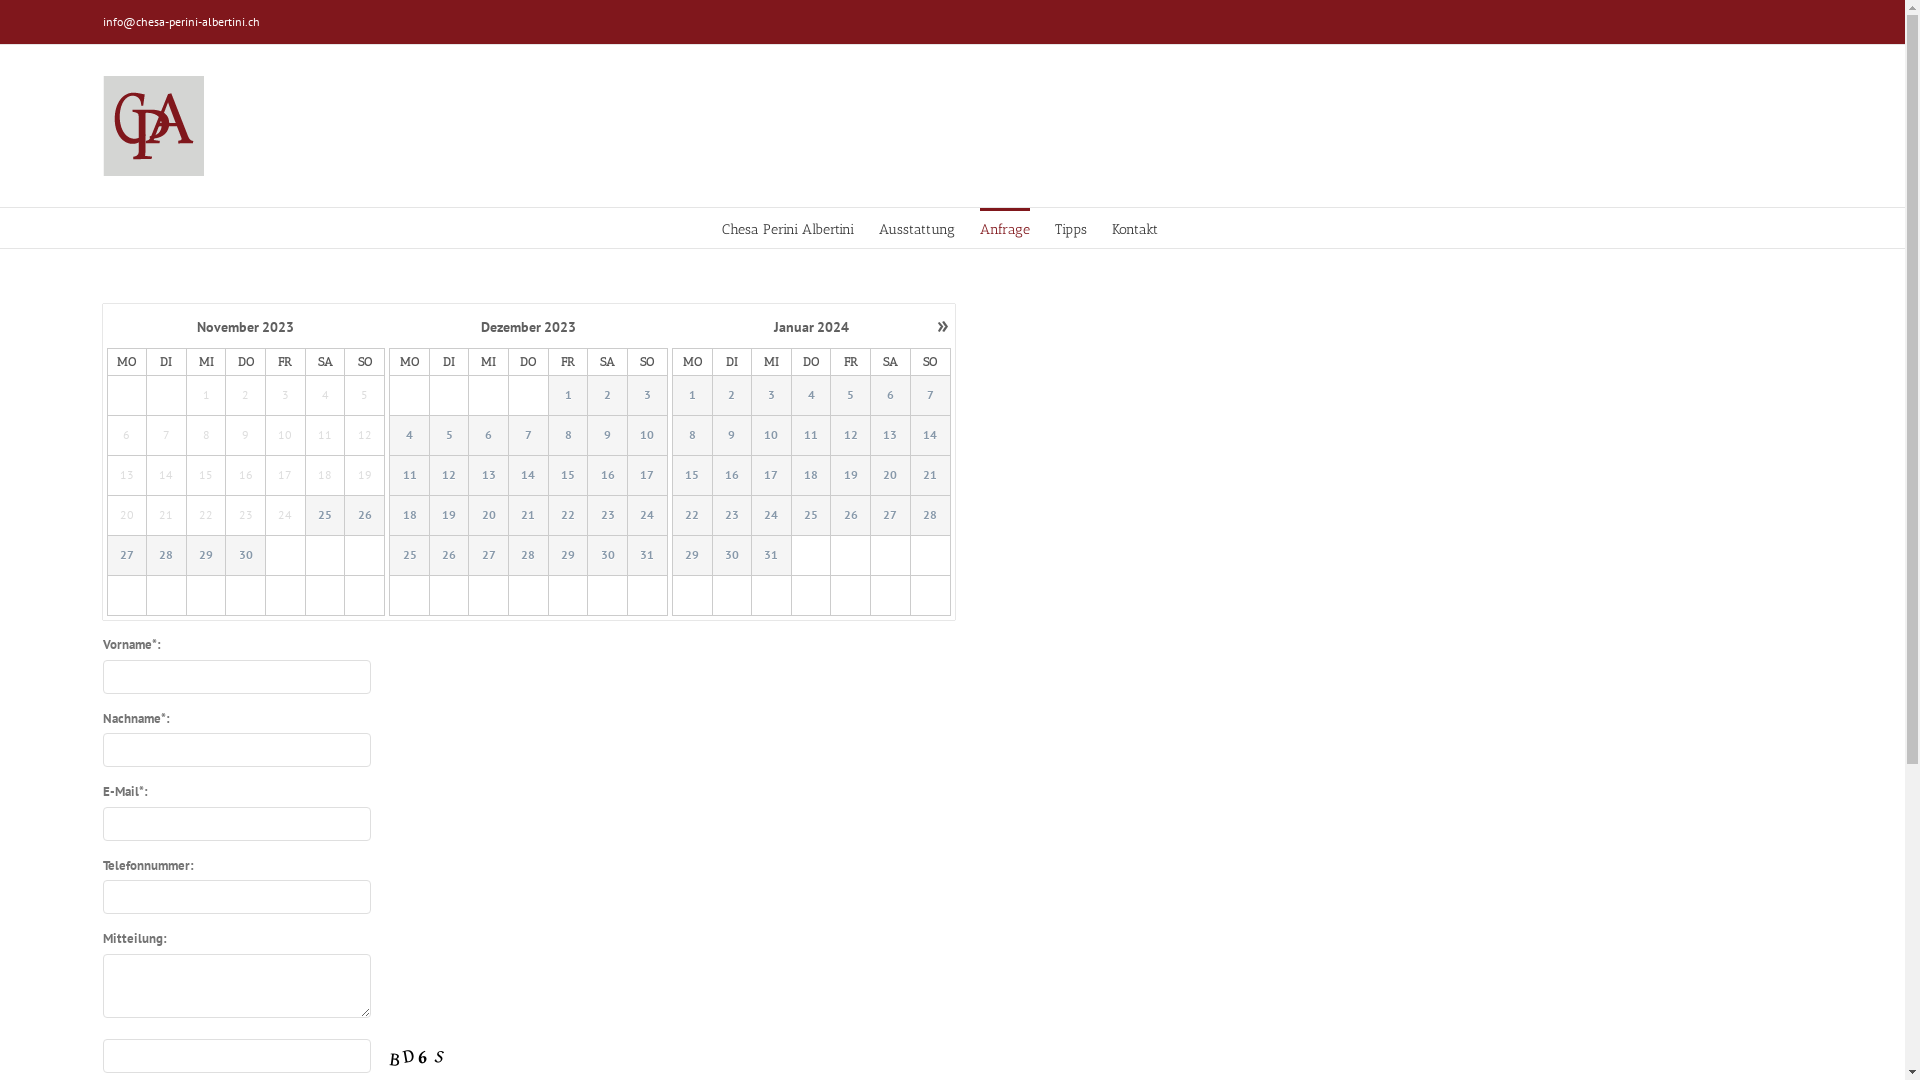 The height and width of the screenshot is (1080, 1920). What do you see at coordinates (732, 436) in the screenshot?
I see `9` at bounding box center [732, 436].